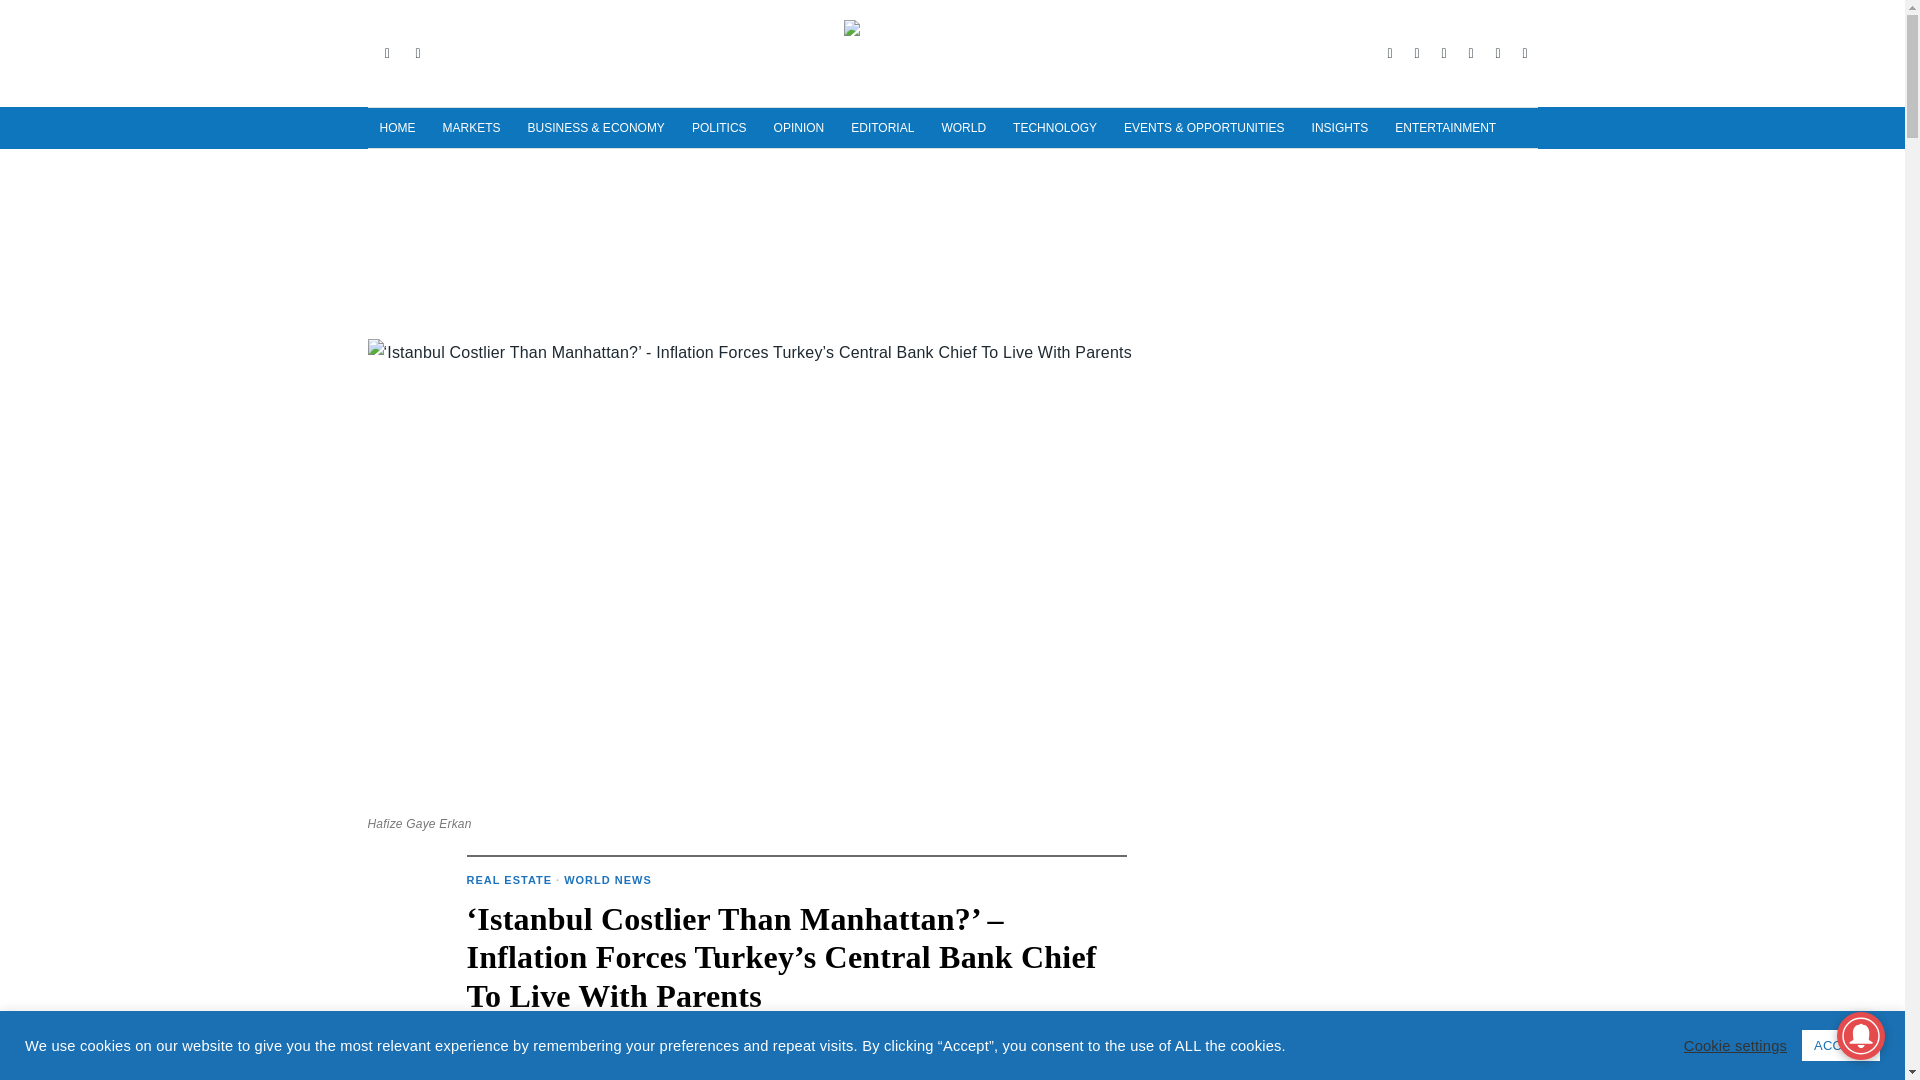  What do you see at coordinates (1056, 128) in the screenshot?
I see `TECHNOLOGY` at bounding box center [1056, 128].